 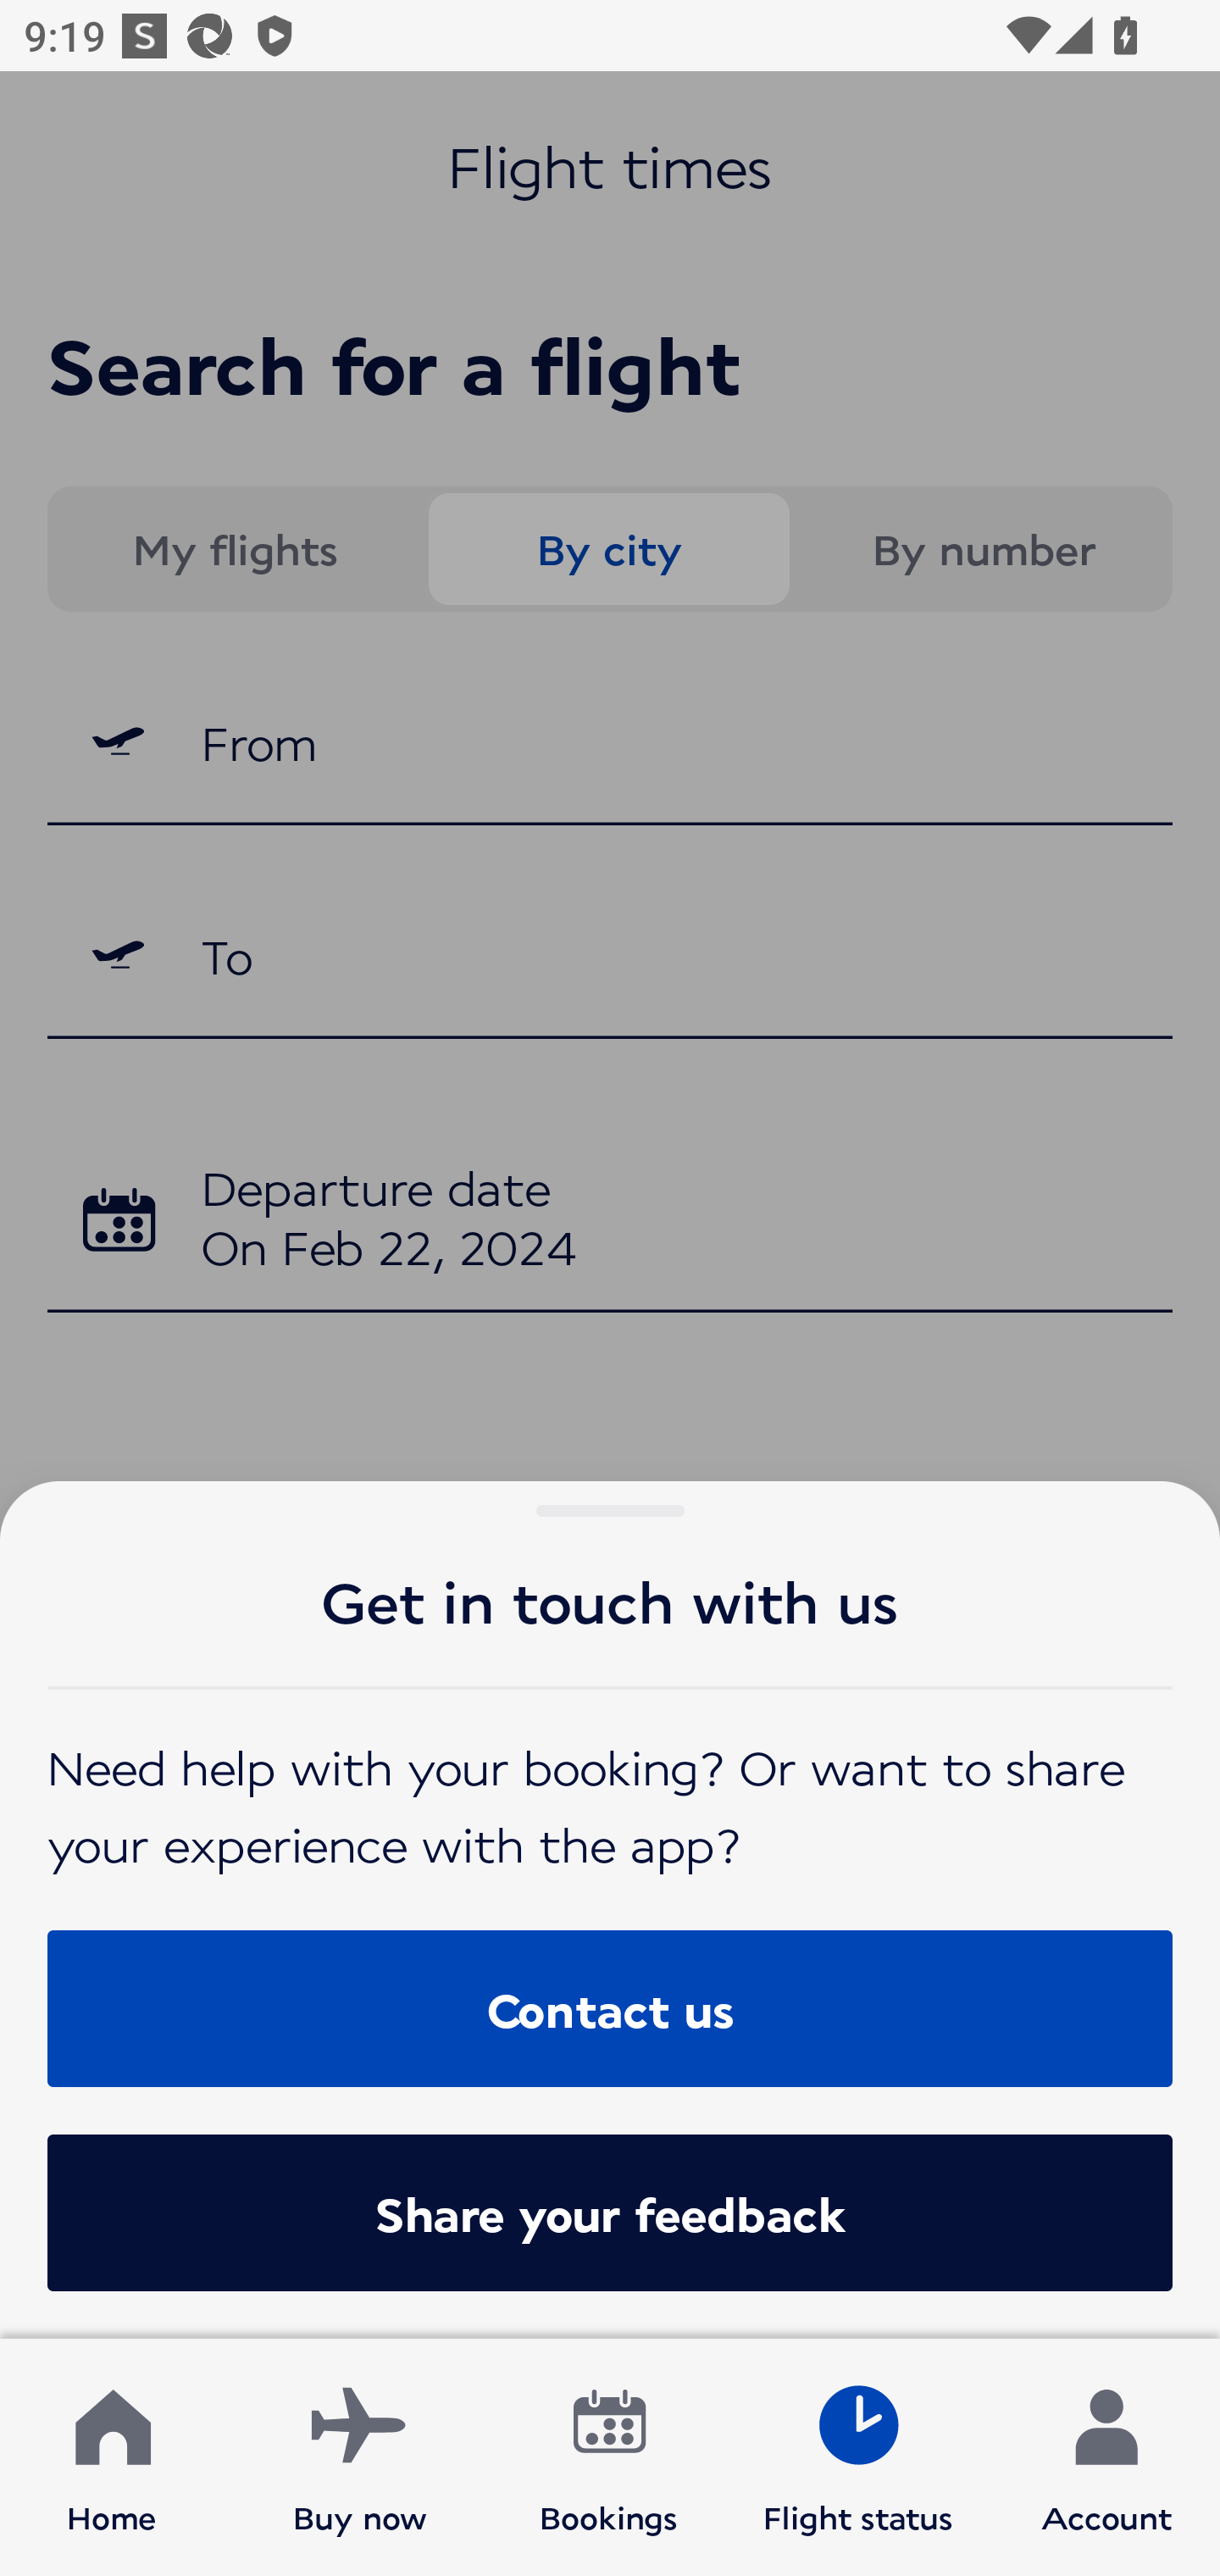 I want to click on Buy now, so click(x=360, y=2457).